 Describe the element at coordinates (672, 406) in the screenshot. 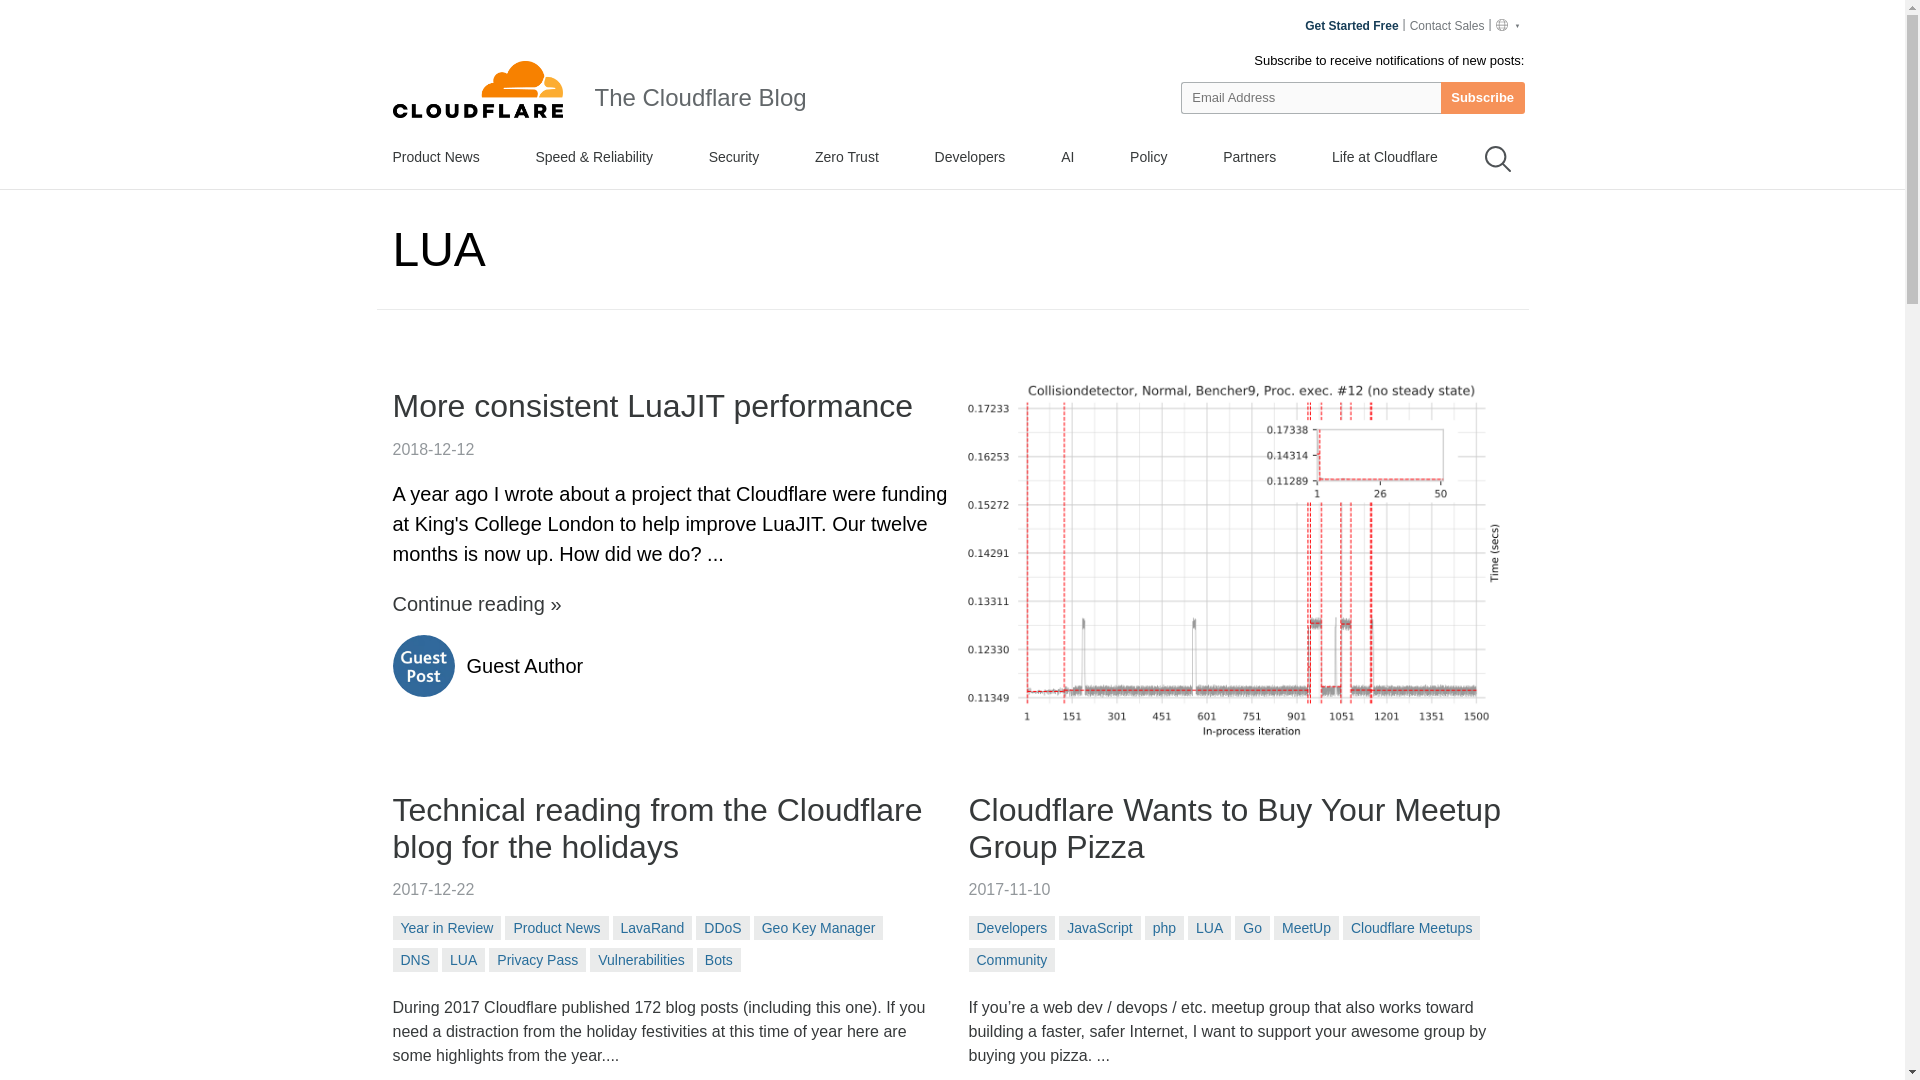

I see `More consistent LuaJIT performance` at that location.